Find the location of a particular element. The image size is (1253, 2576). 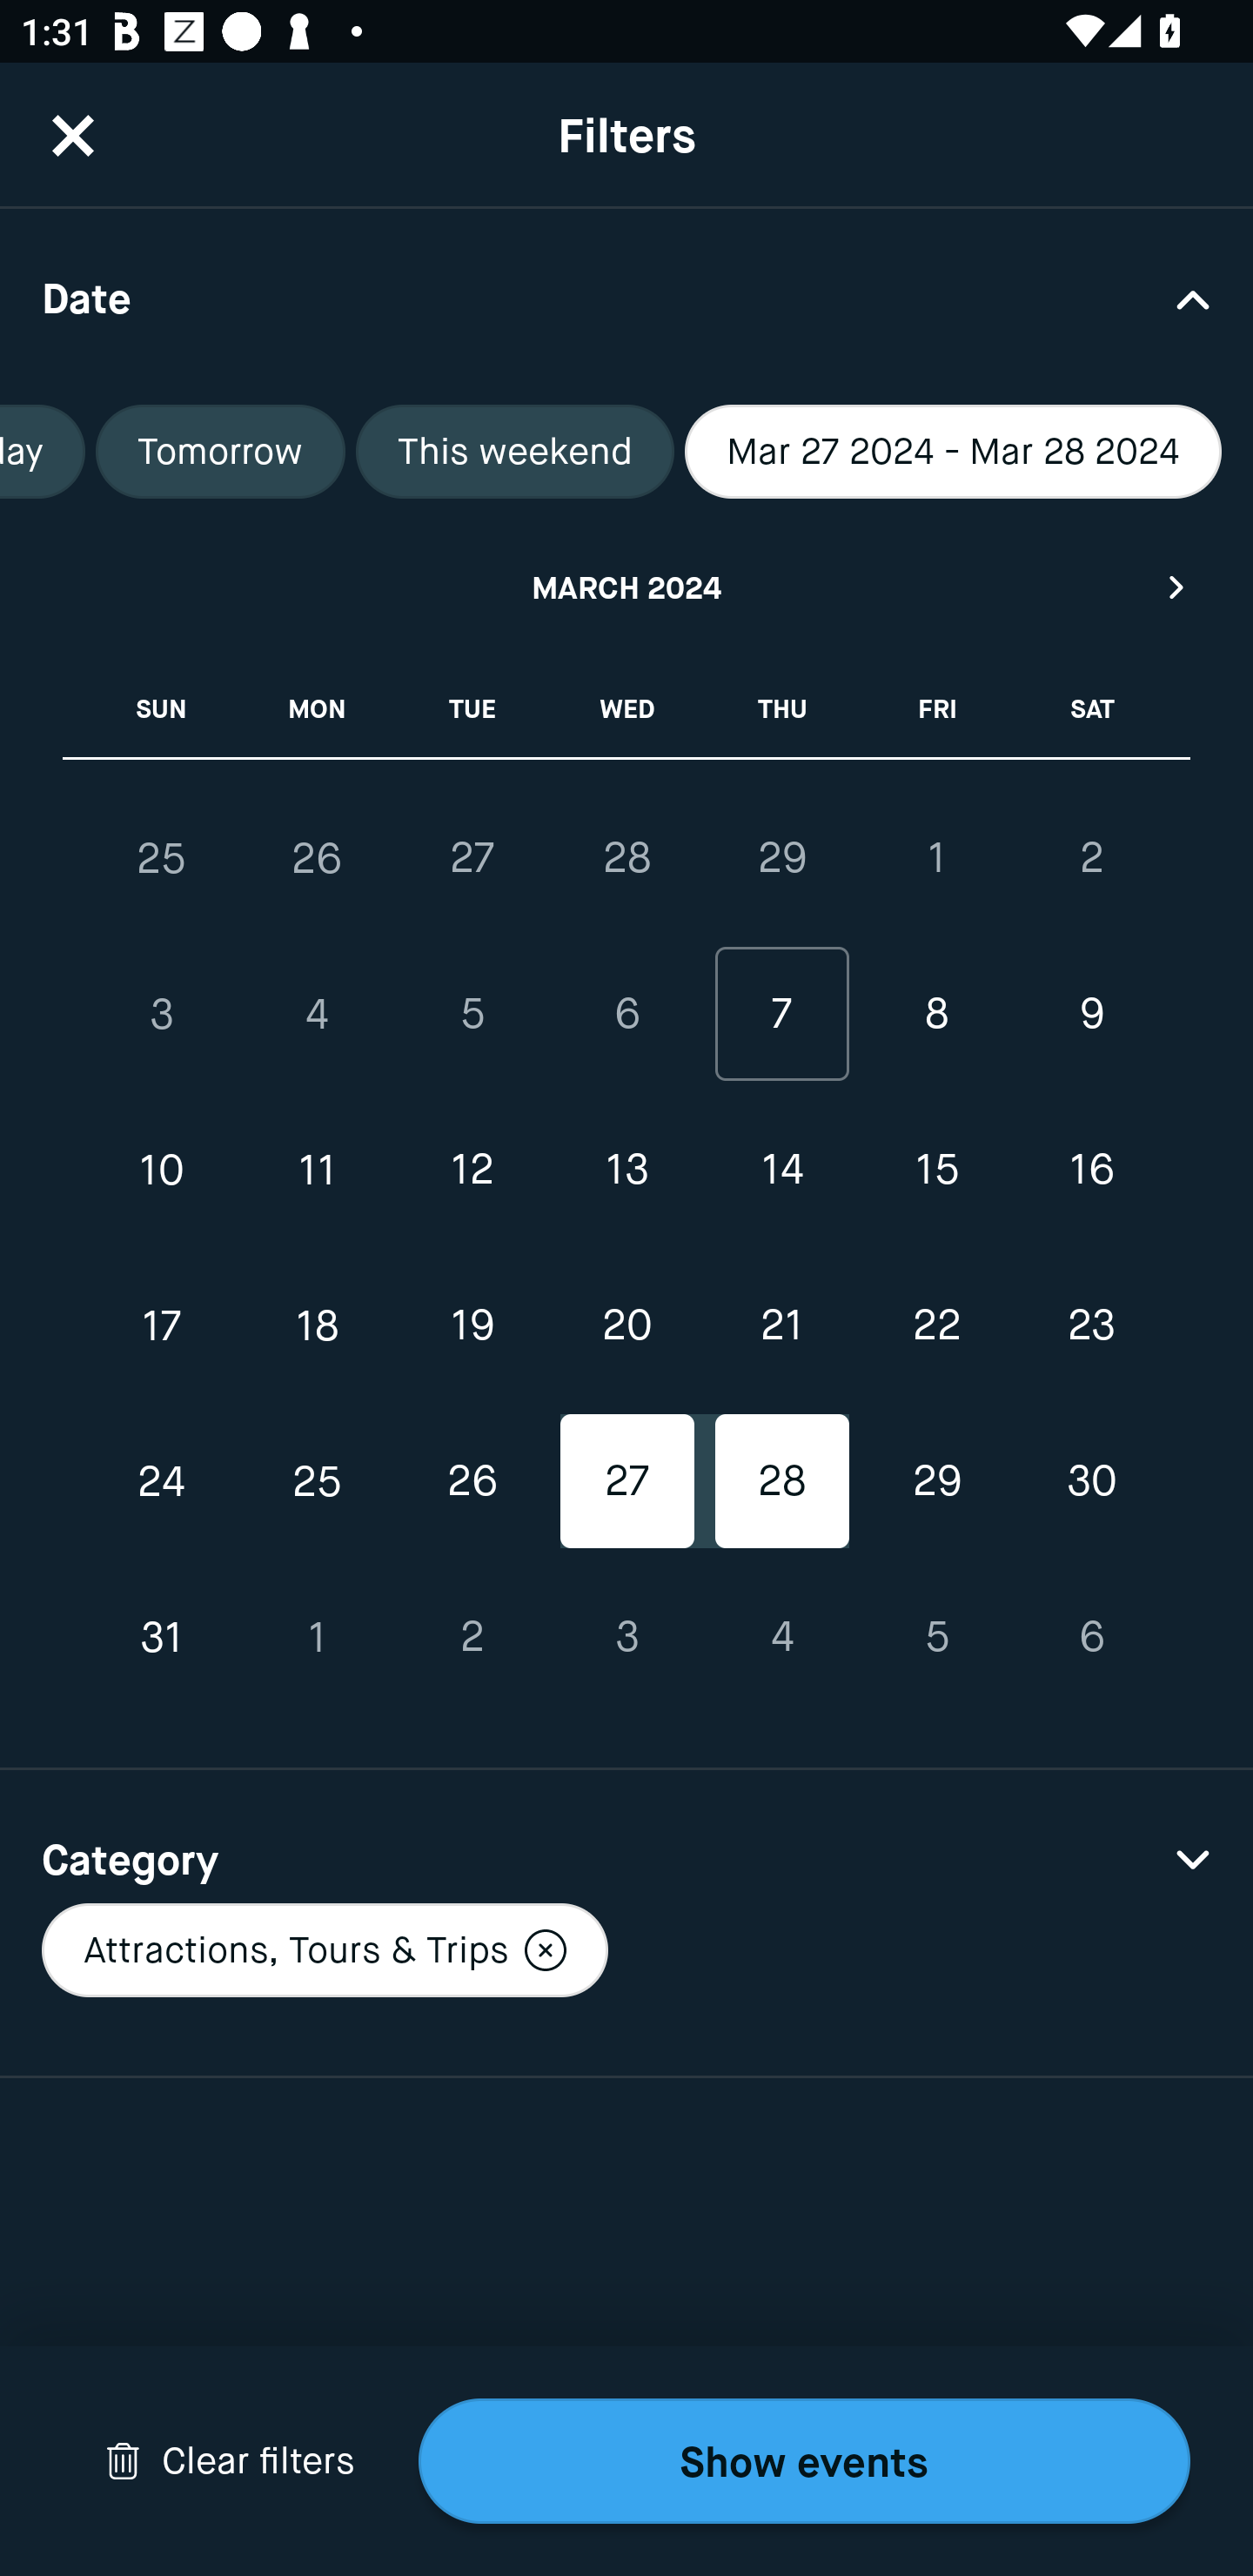

4 is located at coordinates (781, 1636).